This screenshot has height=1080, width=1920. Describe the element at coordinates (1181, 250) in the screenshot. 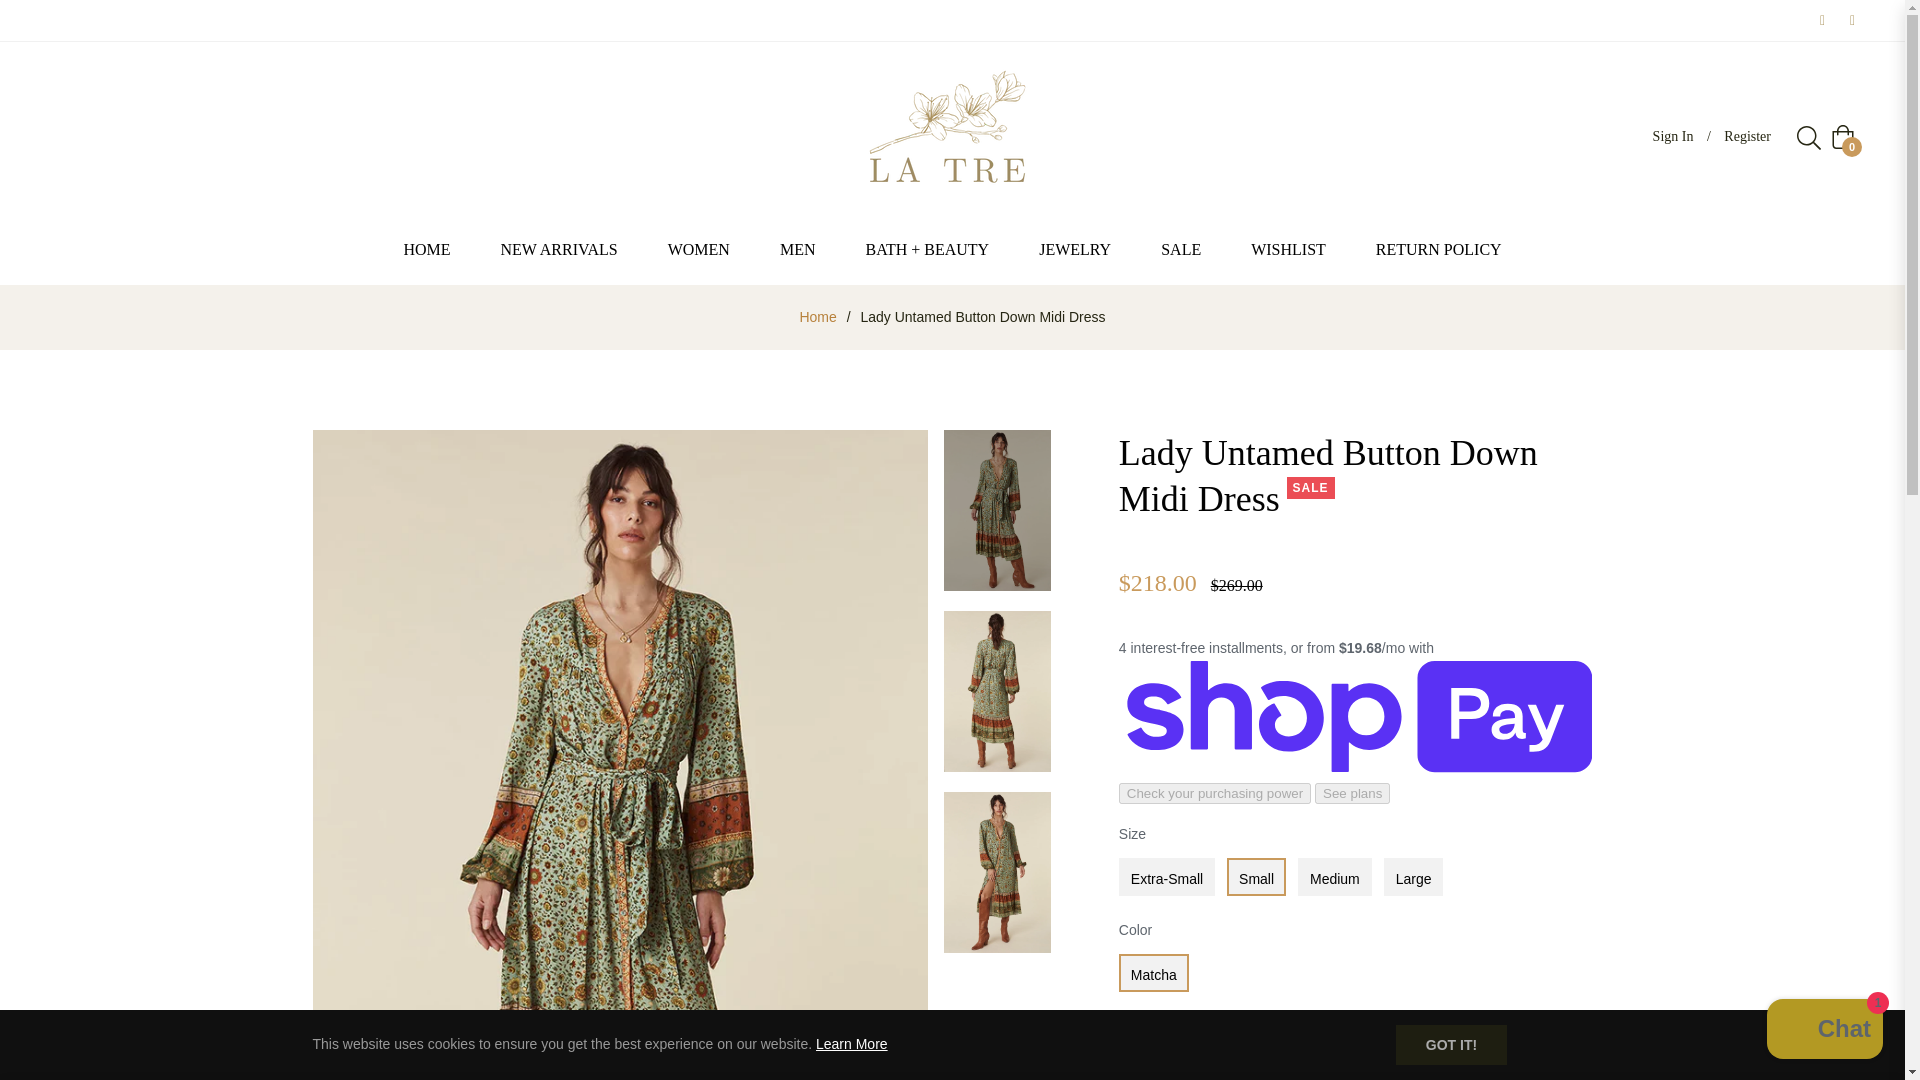

I see `SALE` at that location.